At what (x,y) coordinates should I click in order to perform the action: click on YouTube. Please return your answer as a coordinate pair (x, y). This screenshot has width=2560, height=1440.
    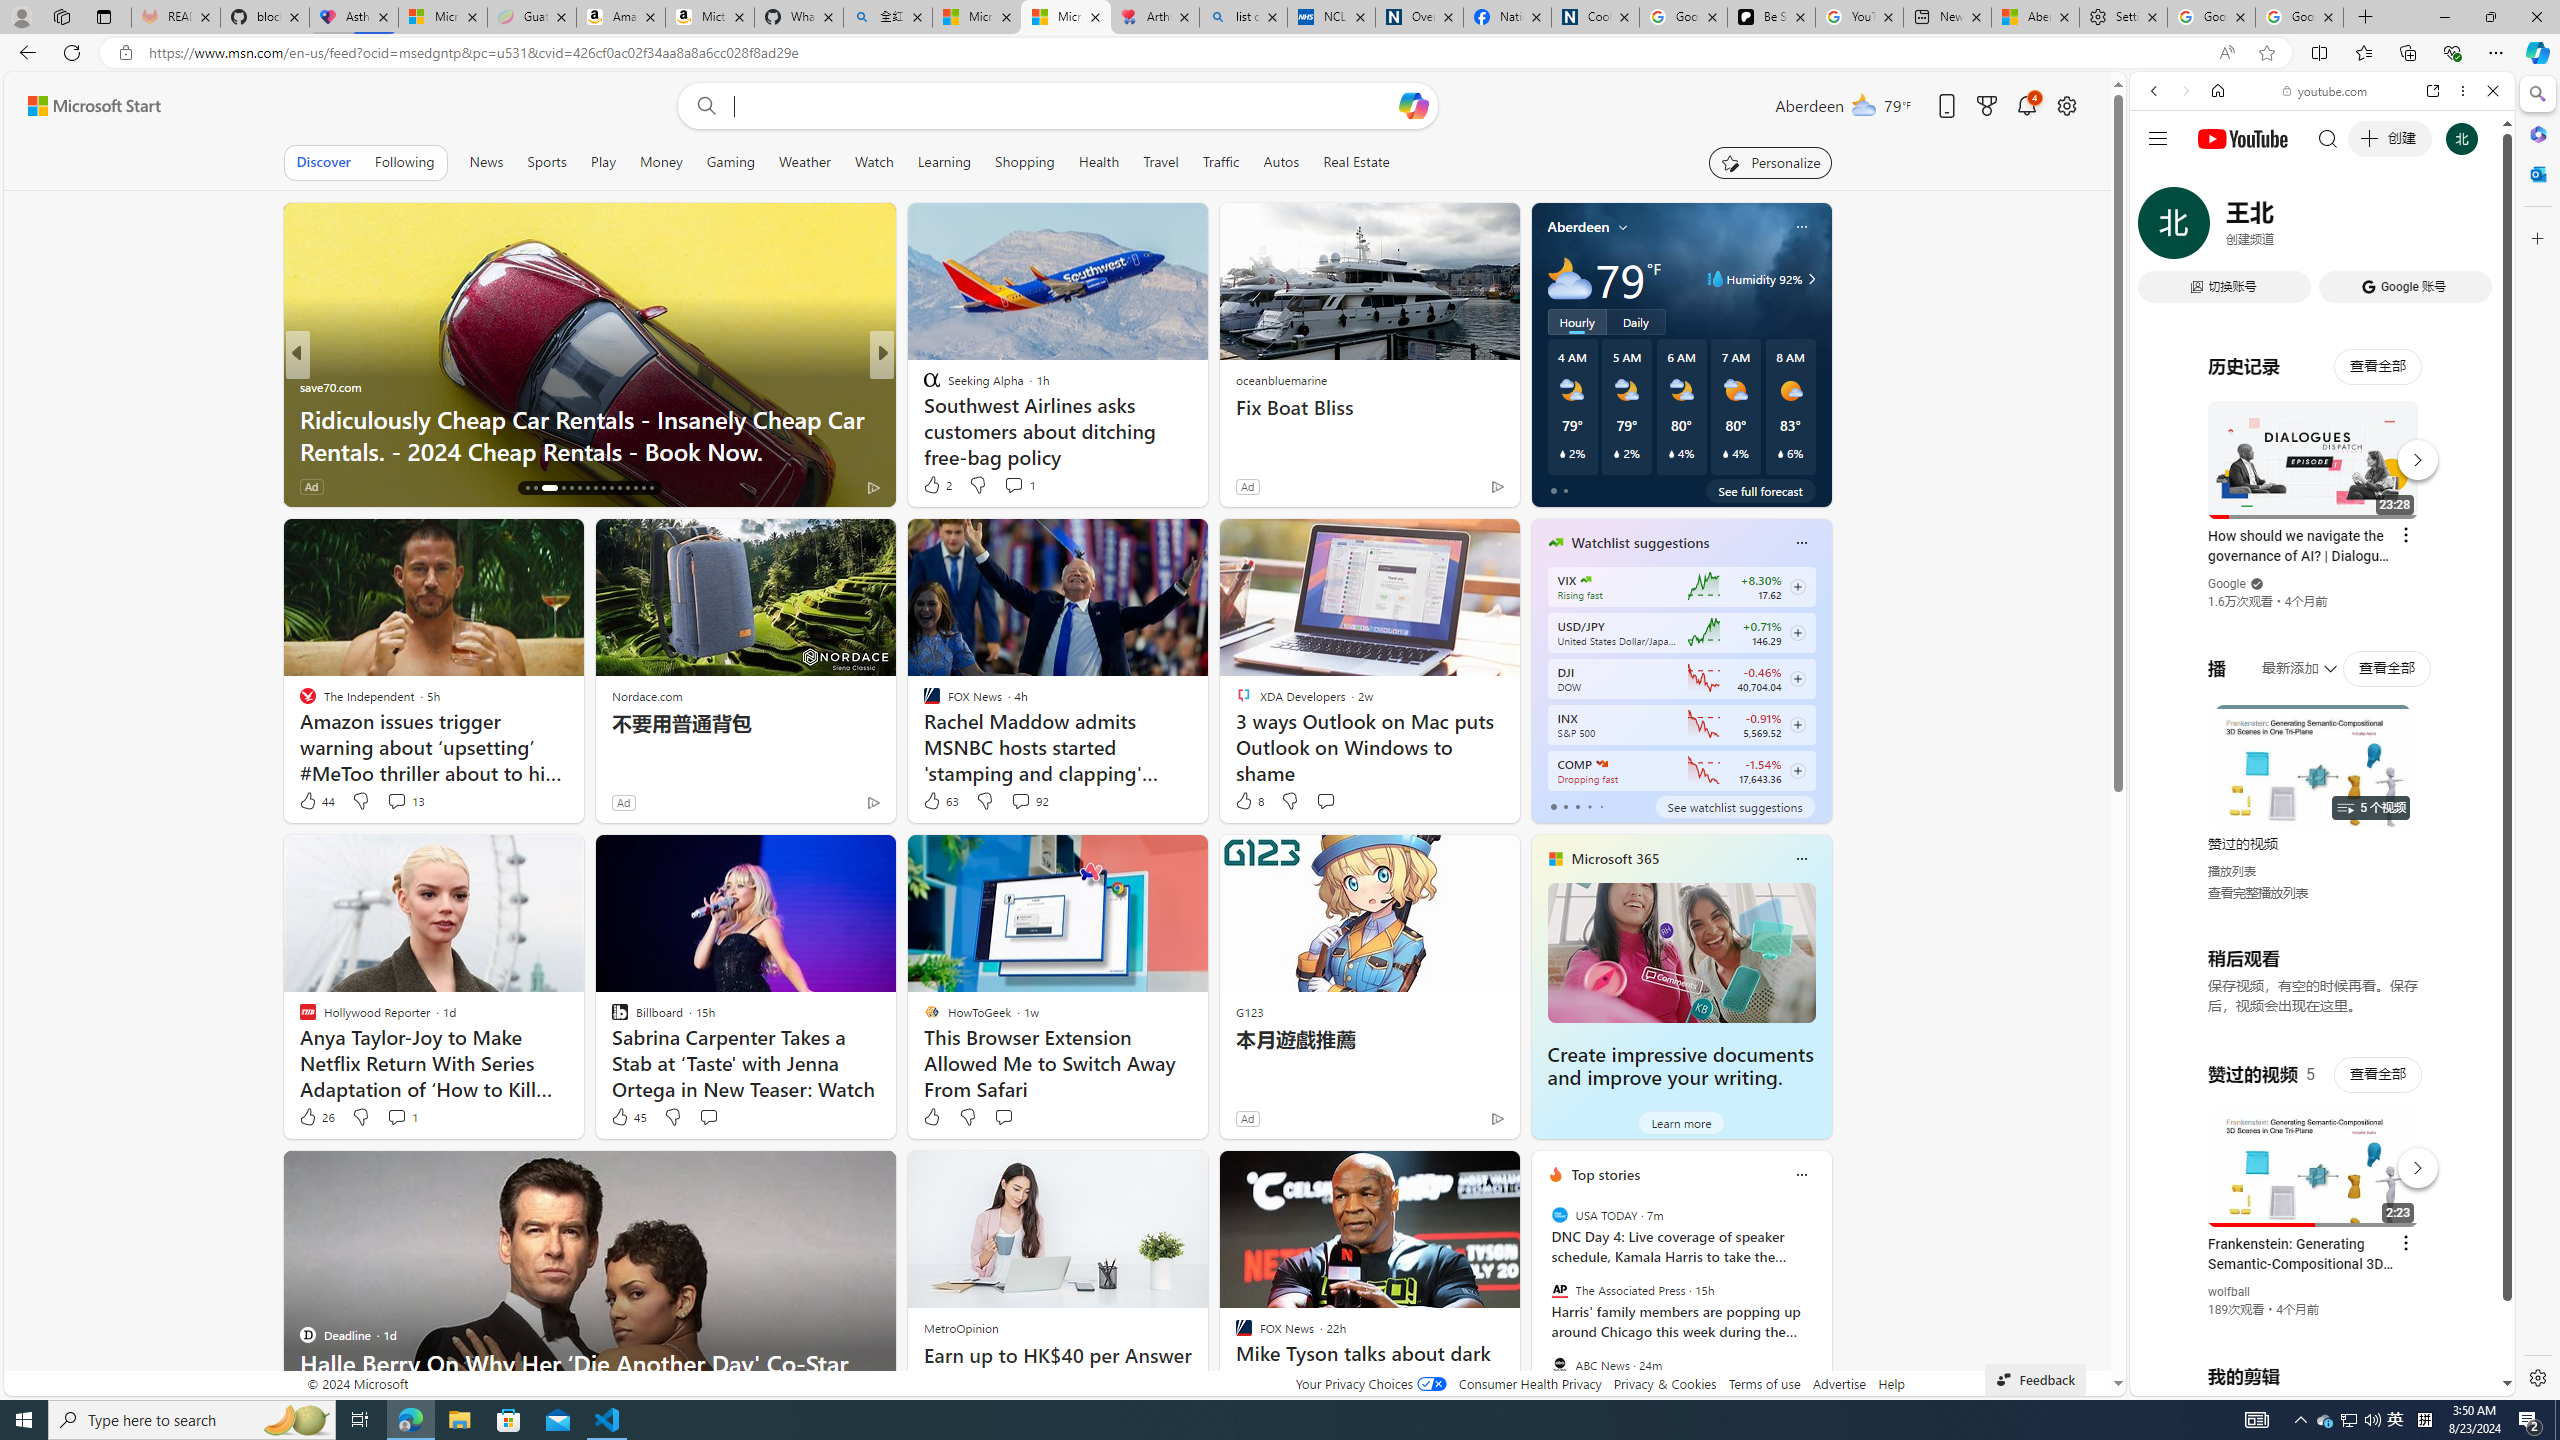
    Looking at the image, I should click on (2314, 1152).